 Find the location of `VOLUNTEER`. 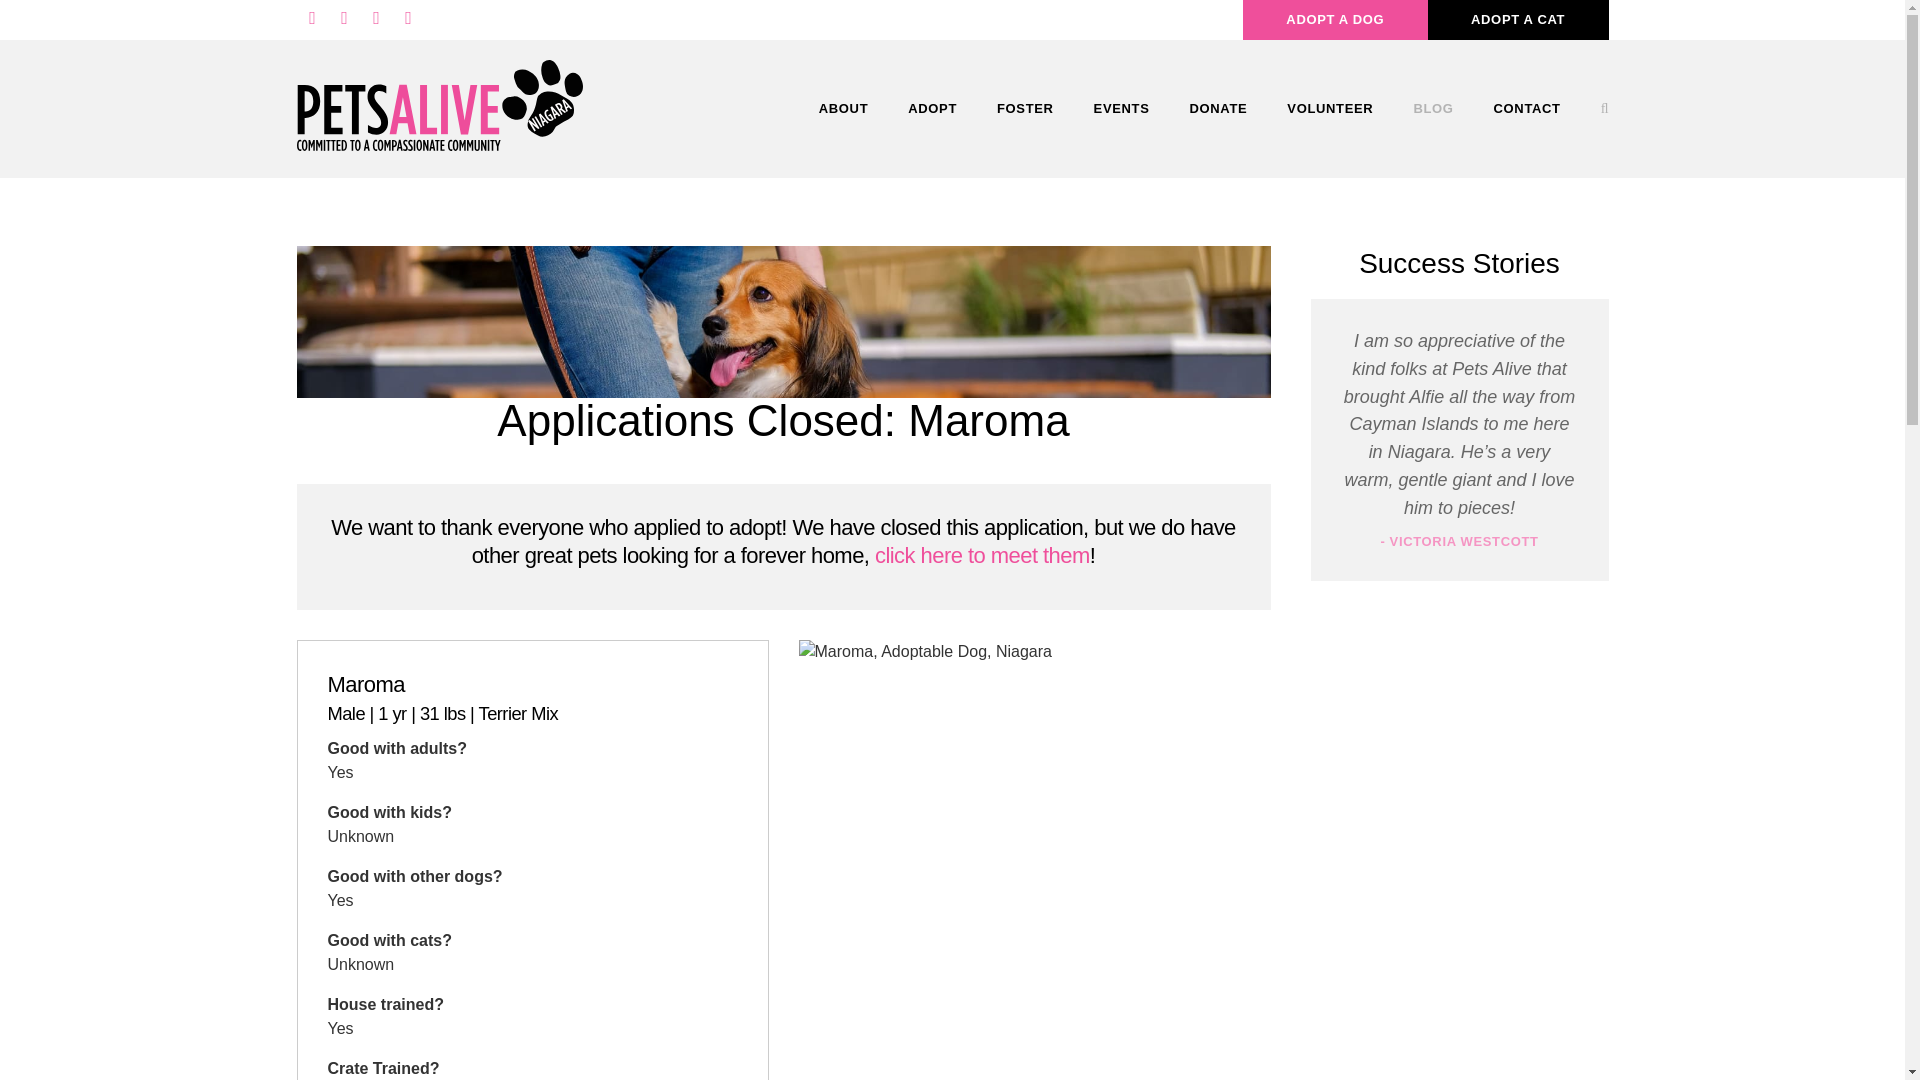

VOLUNTEER is located at coordinates (1330, 108).